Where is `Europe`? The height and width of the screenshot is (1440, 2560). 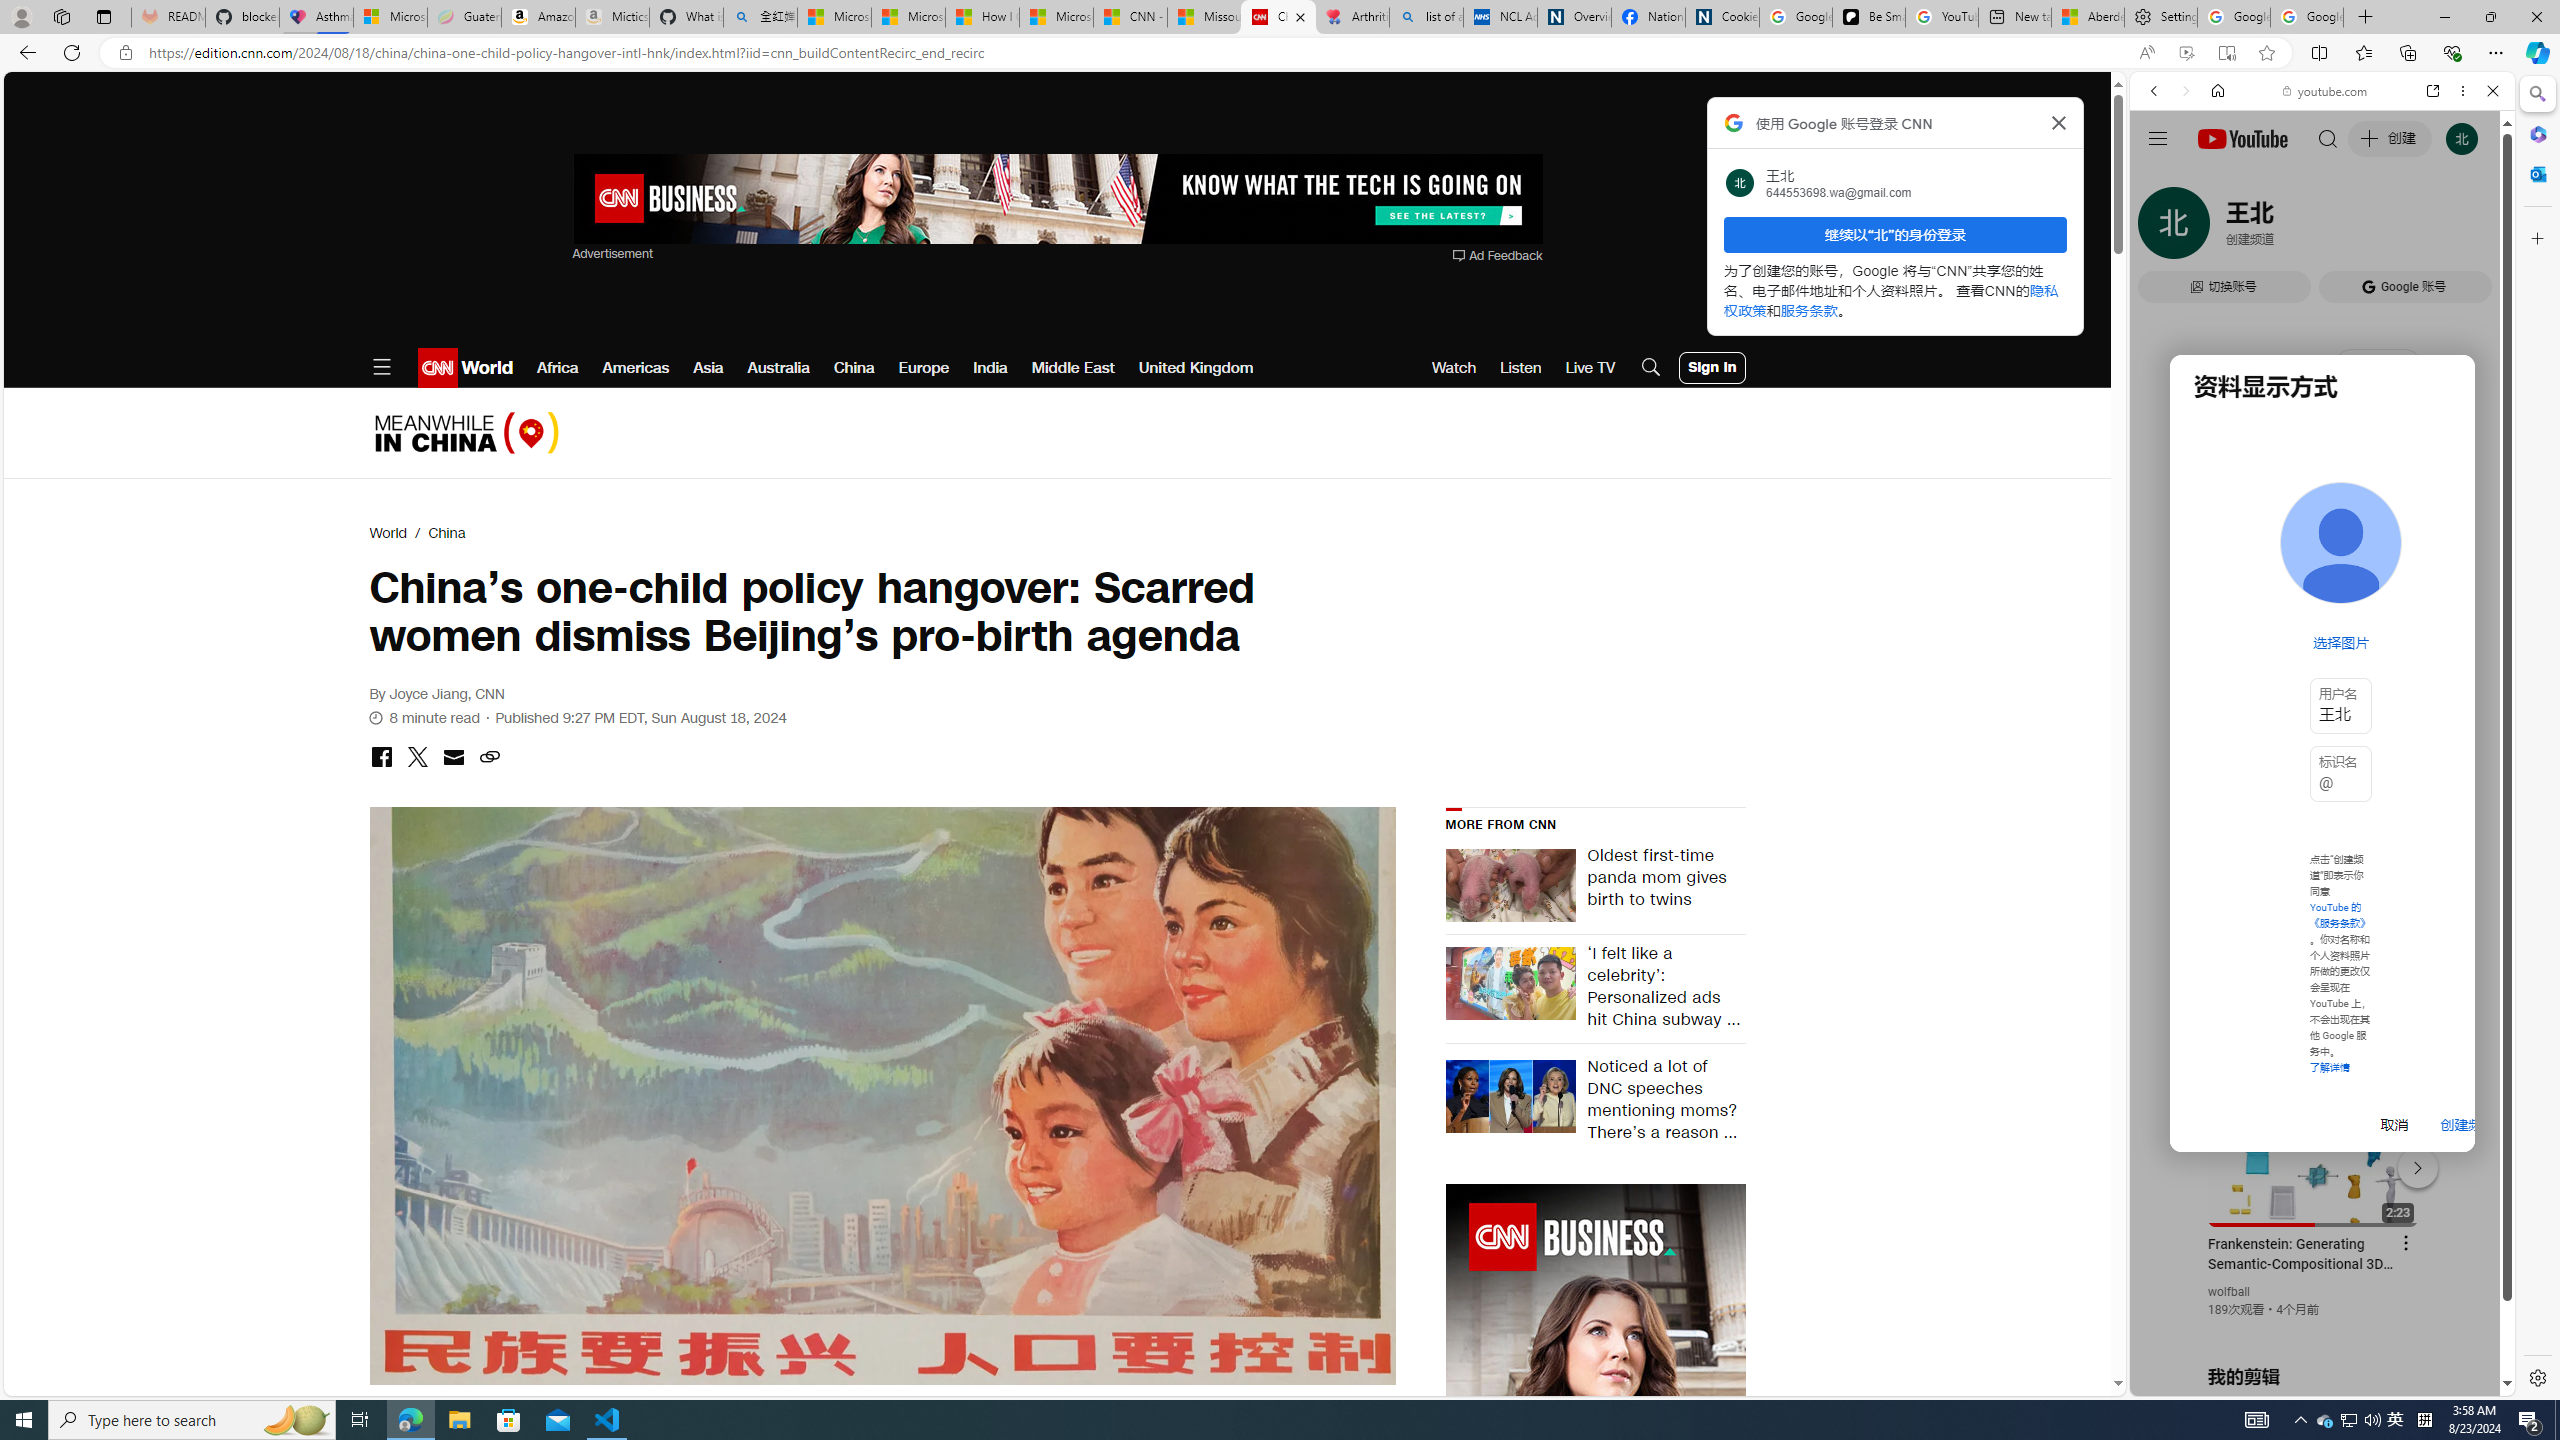 Europe is located at coordinates (924, 368).